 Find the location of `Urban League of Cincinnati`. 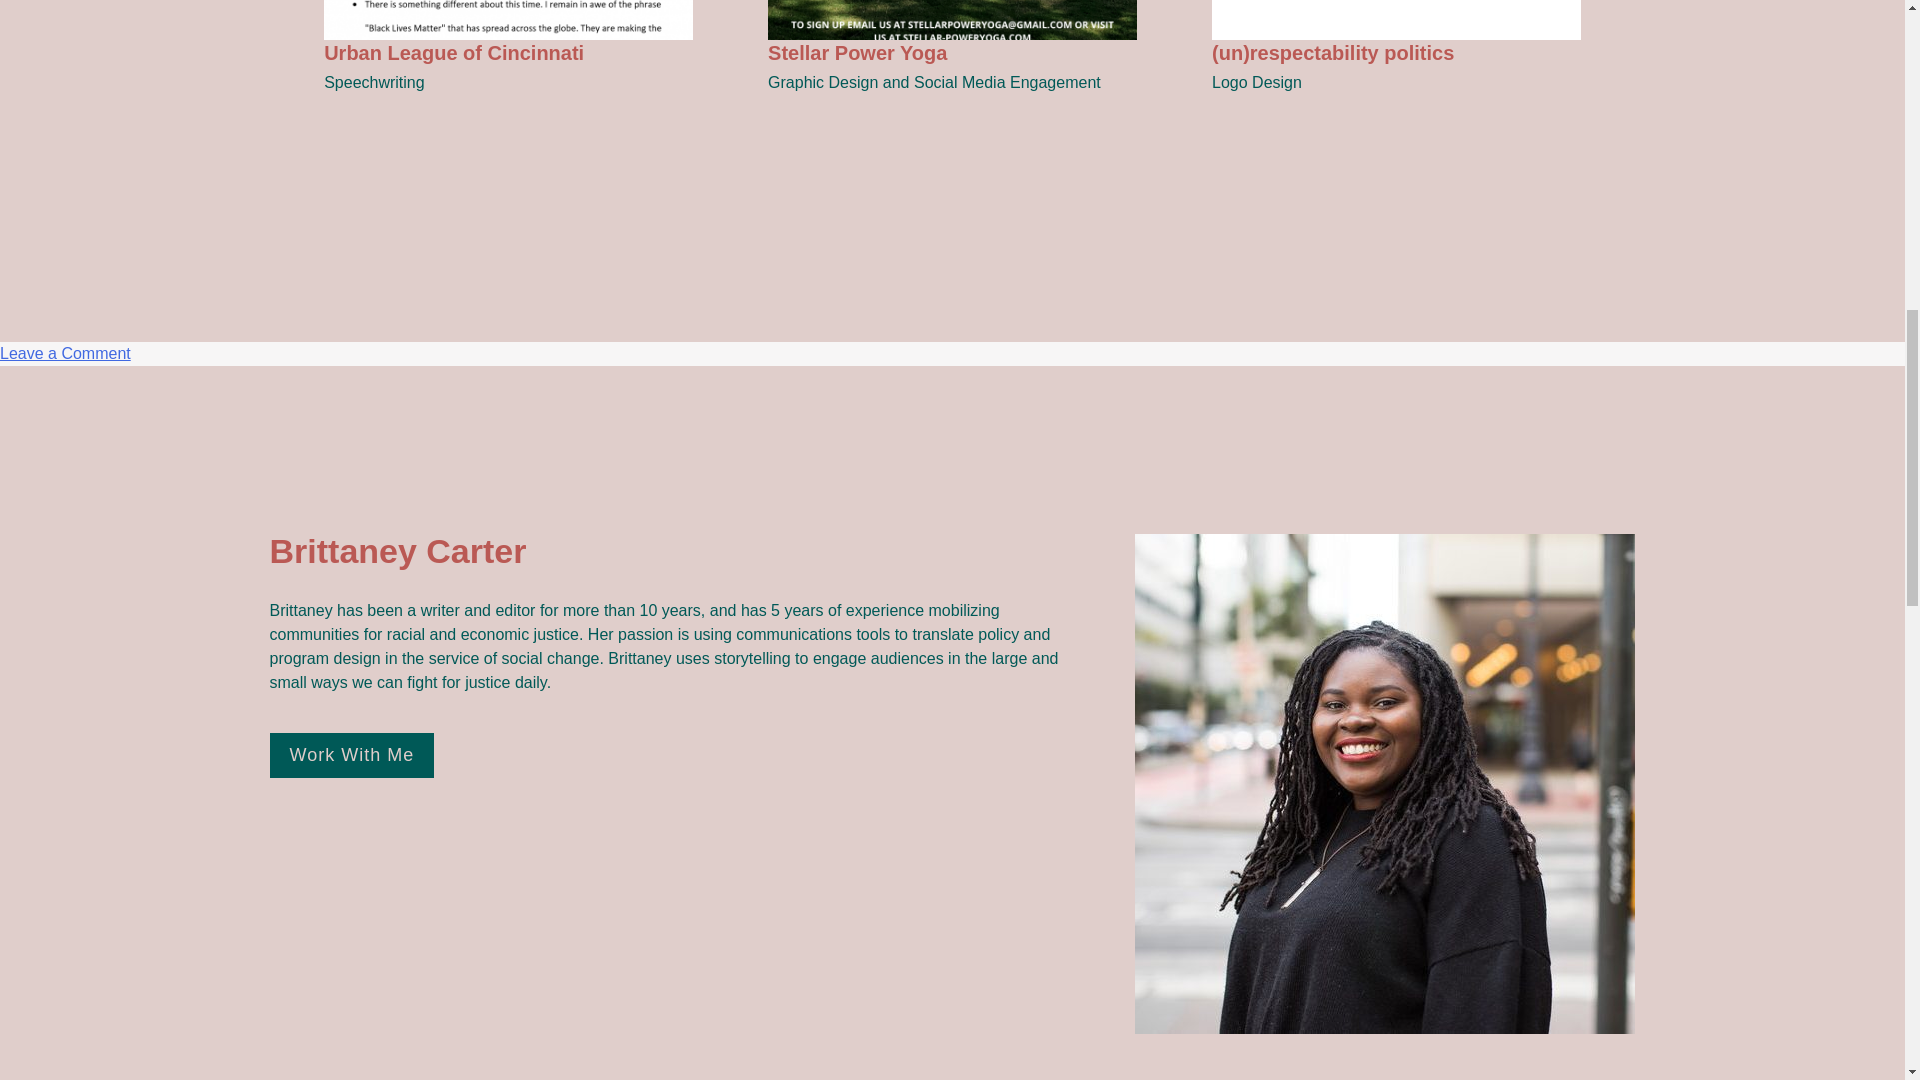

Urban League of Cincinnati is located at coordinates (952, 38).